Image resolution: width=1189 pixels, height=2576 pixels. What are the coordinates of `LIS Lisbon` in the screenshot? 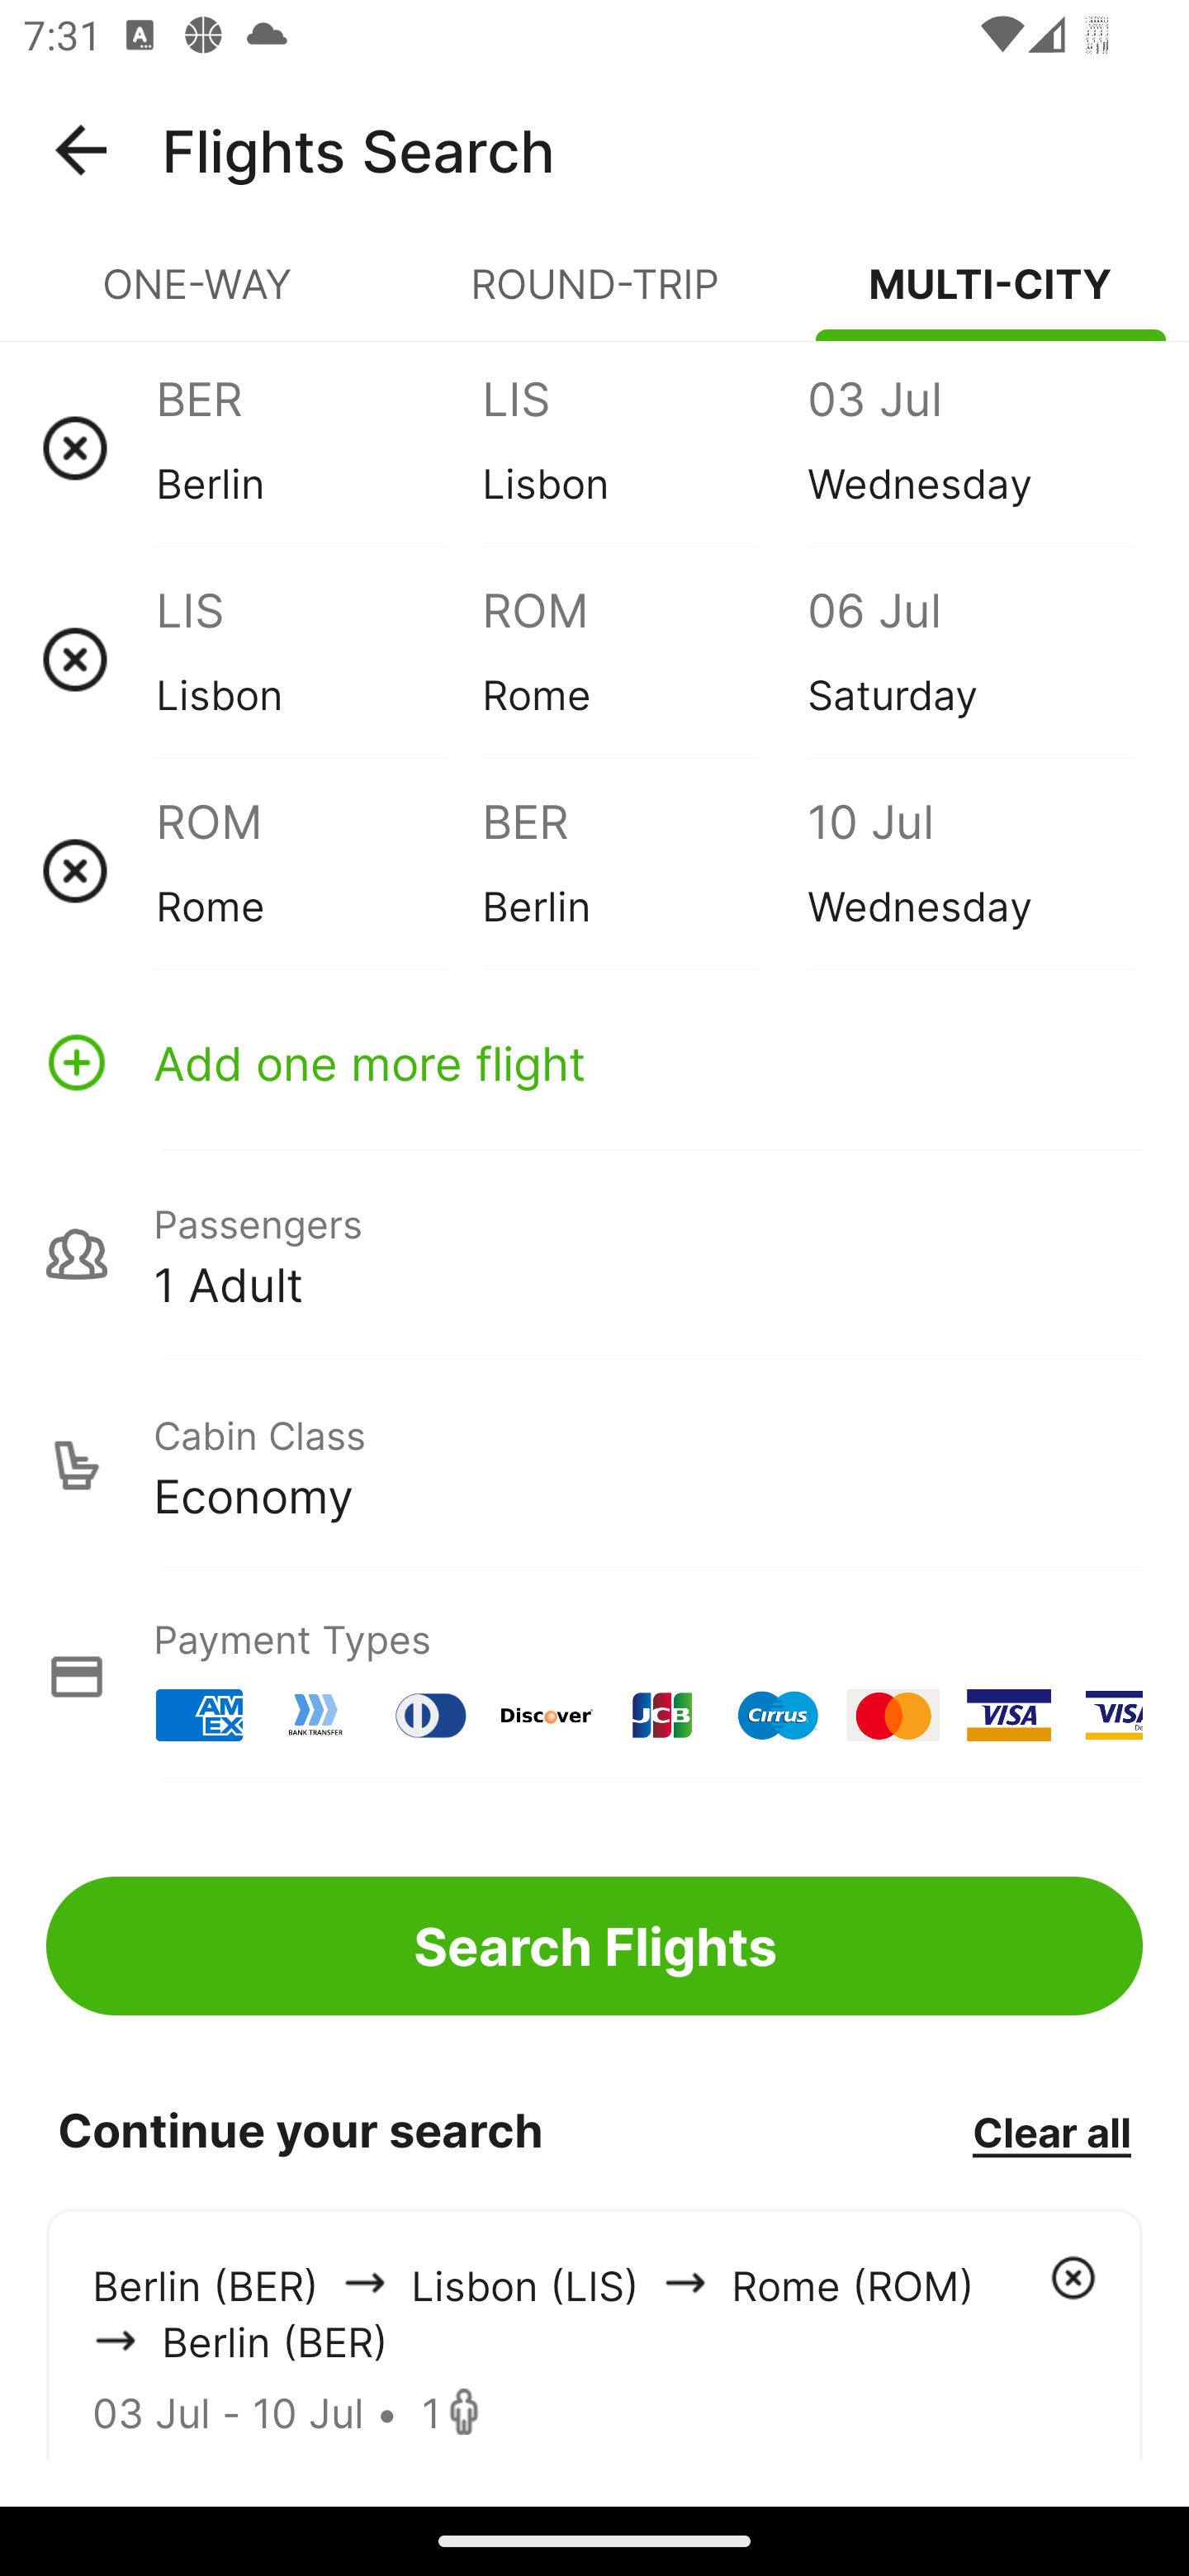 It's located at (319, 659).